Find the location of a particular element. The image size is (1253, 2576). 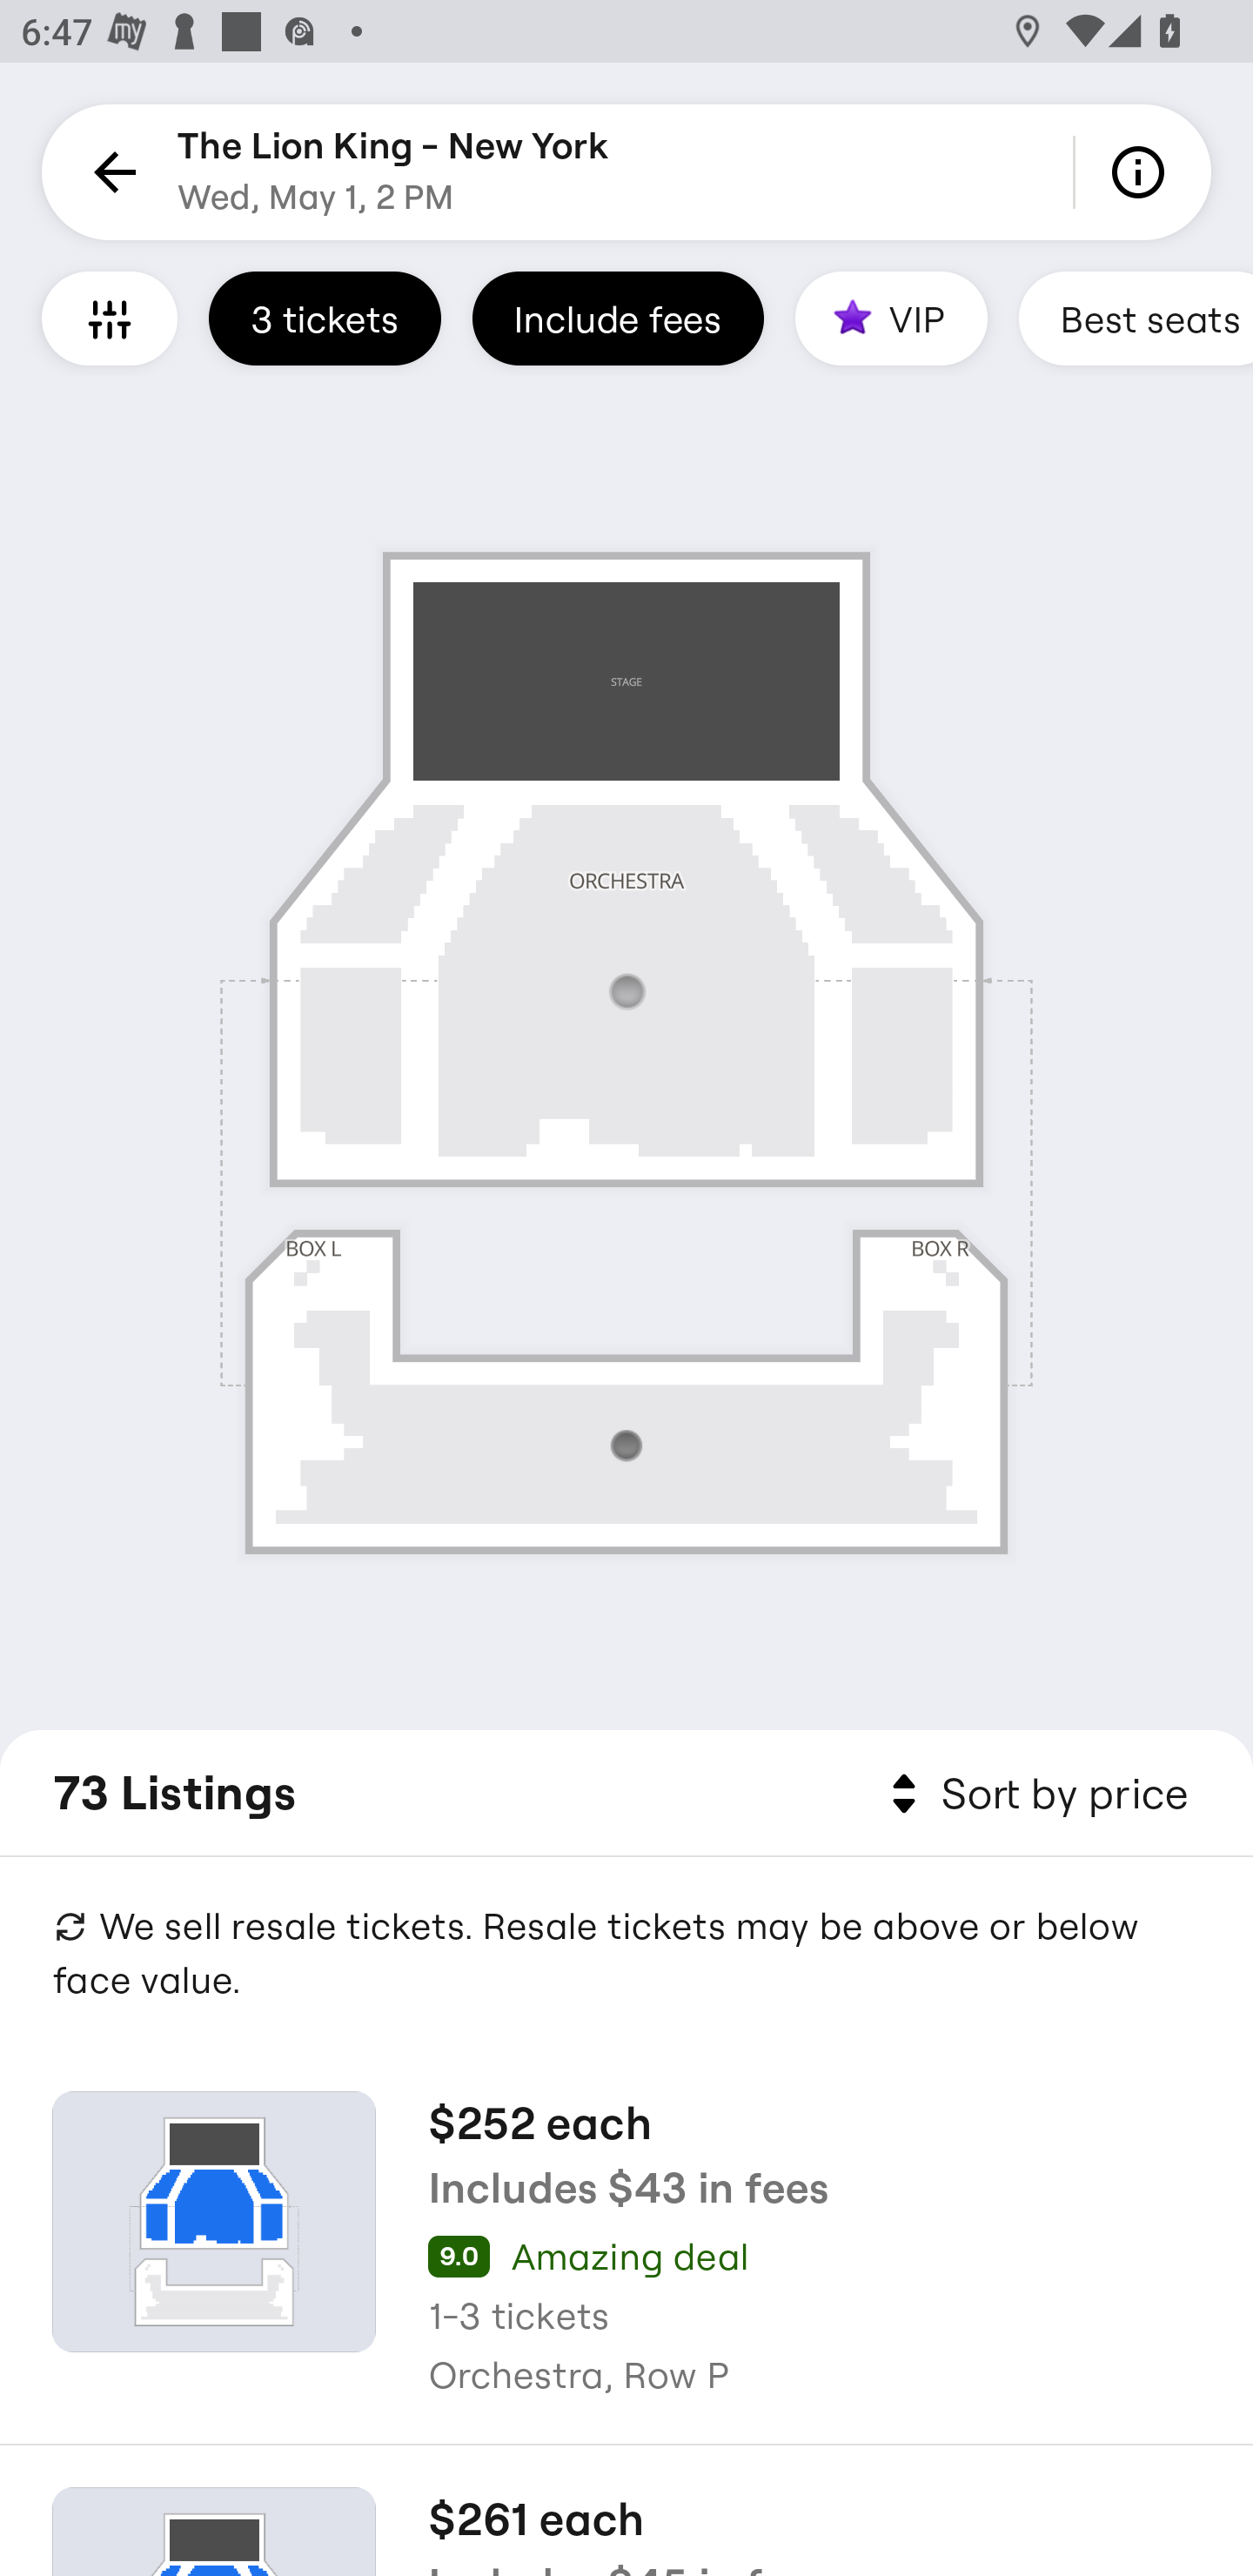

3 tickets is located at coordinates (325, 318).